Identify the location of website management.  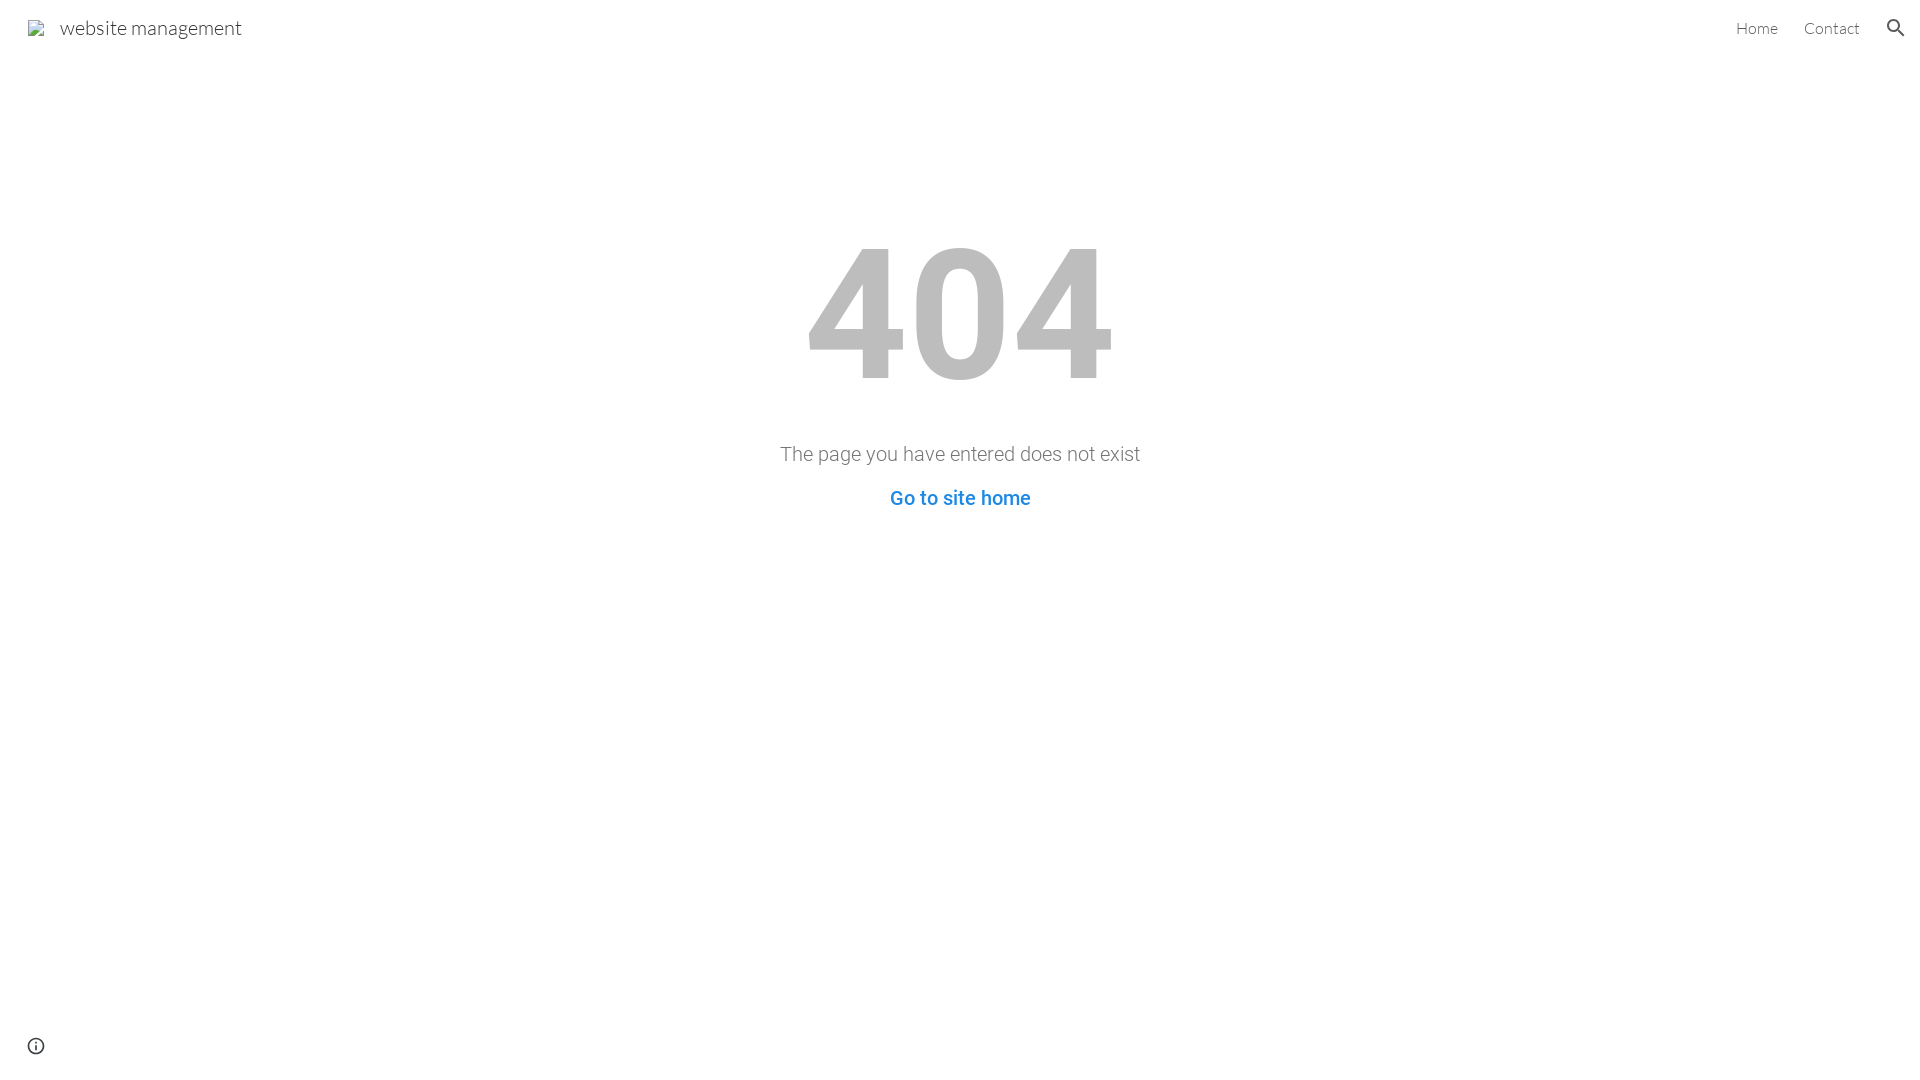
(135, 26).